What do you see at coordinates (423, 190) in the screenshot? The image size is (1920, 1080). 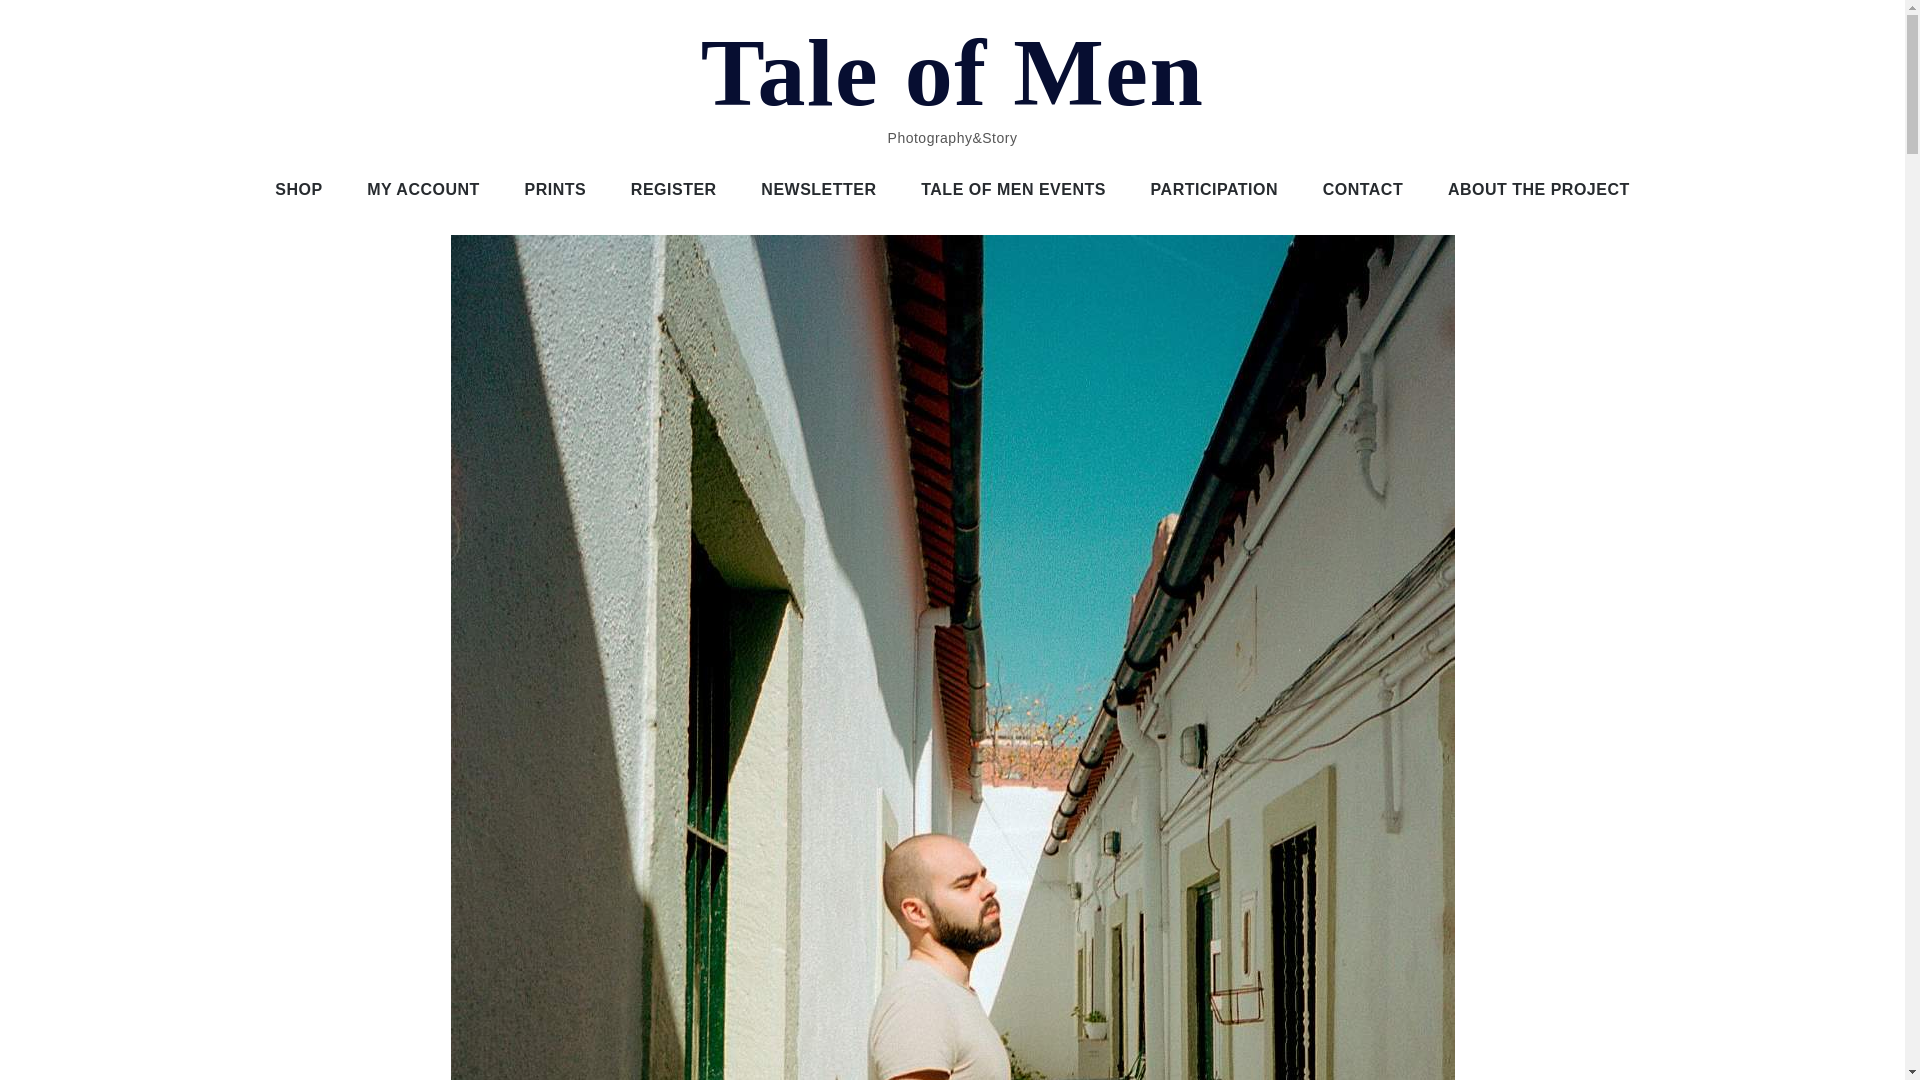 I see `MY ACCOUNT` at bounding box center [423, 190].